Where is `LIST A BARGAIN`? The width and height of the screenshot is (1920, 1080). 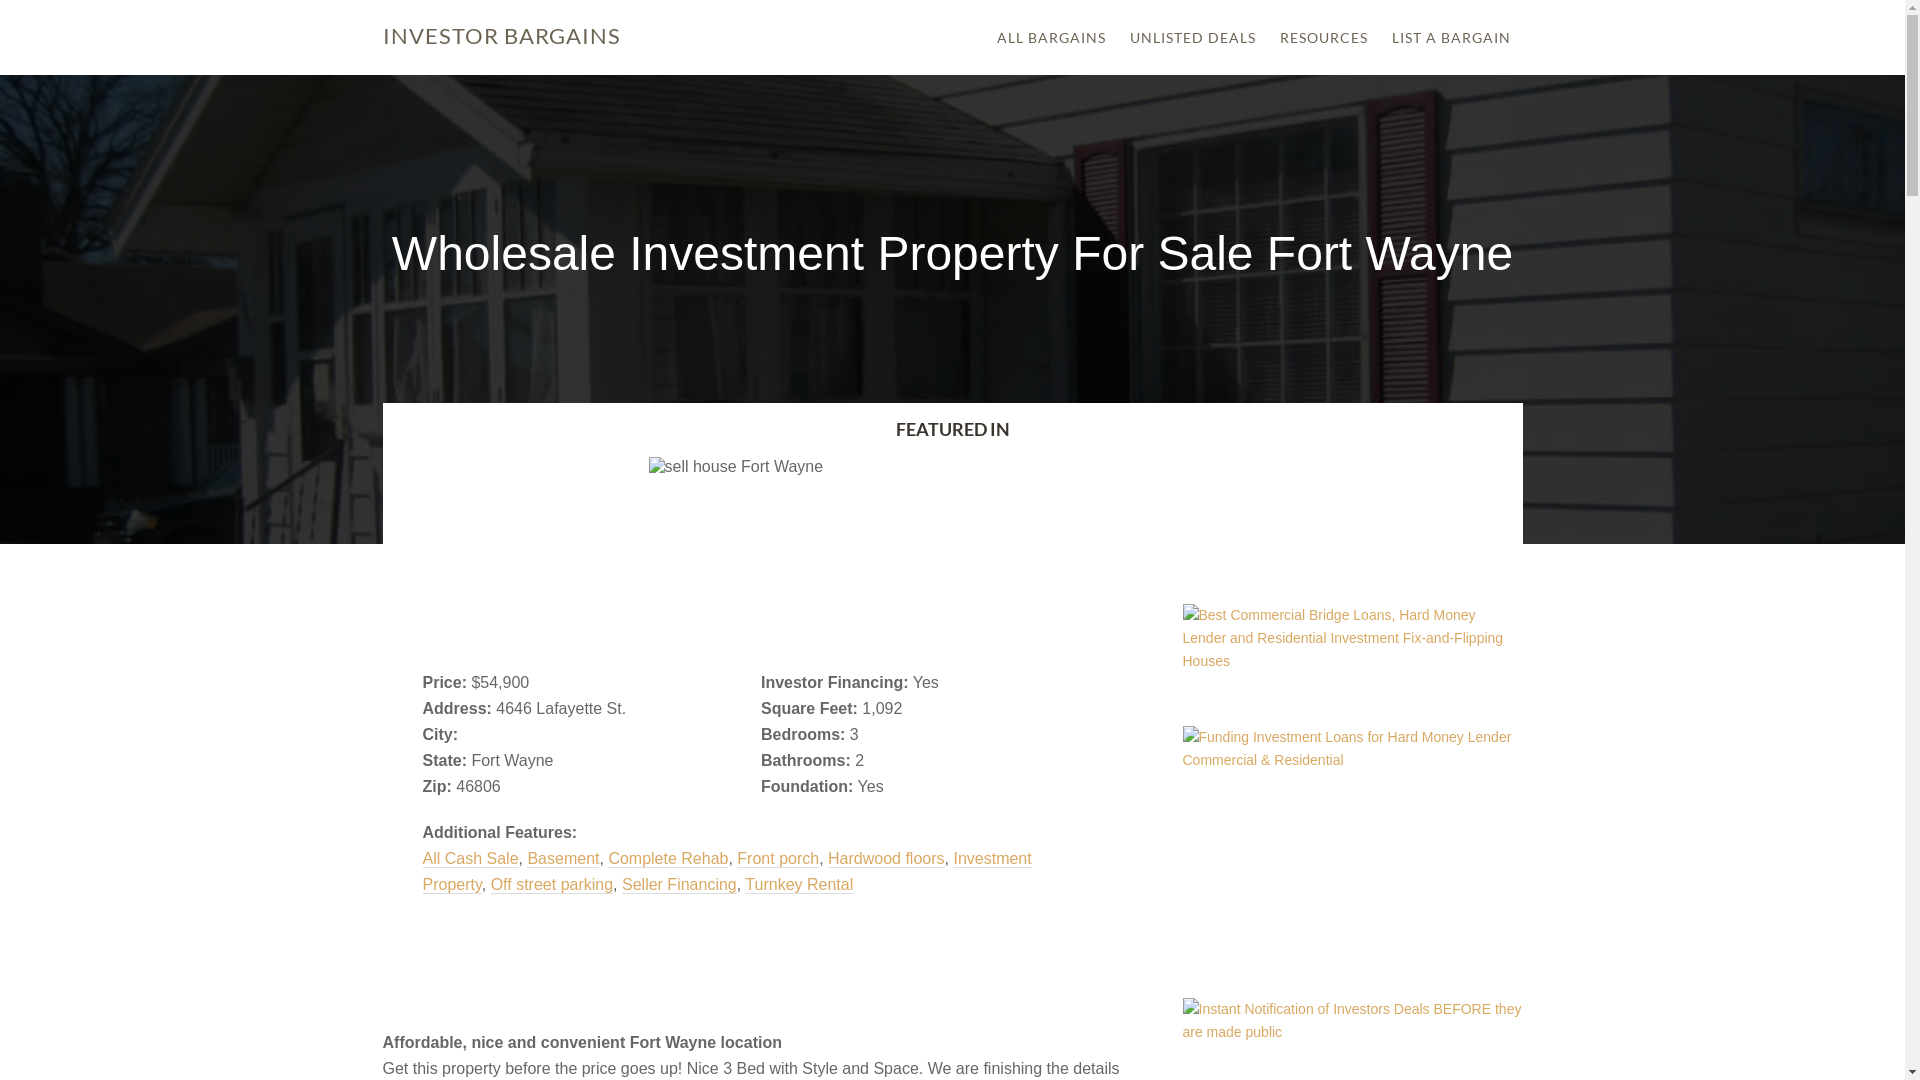
LIST A BARGAIN is located at coordinates (1452, 38).